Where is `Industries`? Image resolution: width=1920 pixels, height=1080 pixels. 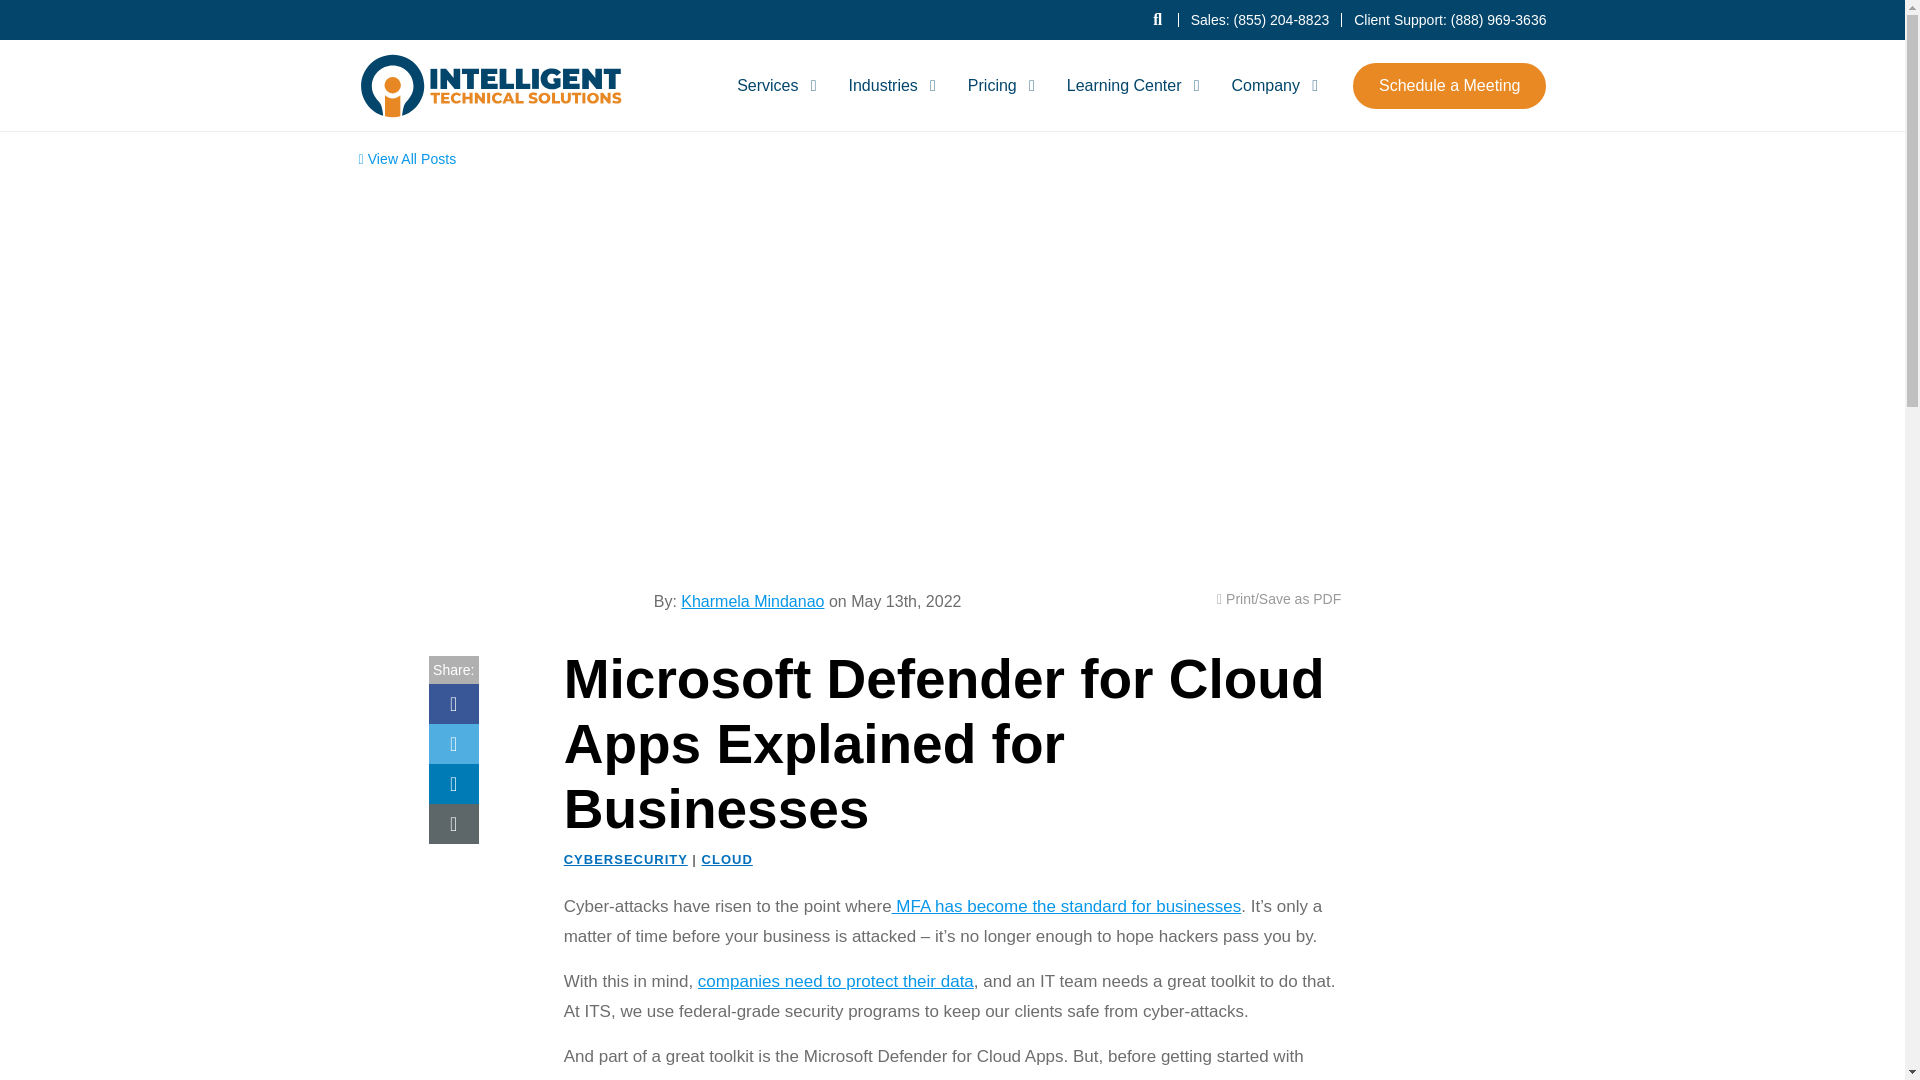 Industries is located at coordinates (888, 84).